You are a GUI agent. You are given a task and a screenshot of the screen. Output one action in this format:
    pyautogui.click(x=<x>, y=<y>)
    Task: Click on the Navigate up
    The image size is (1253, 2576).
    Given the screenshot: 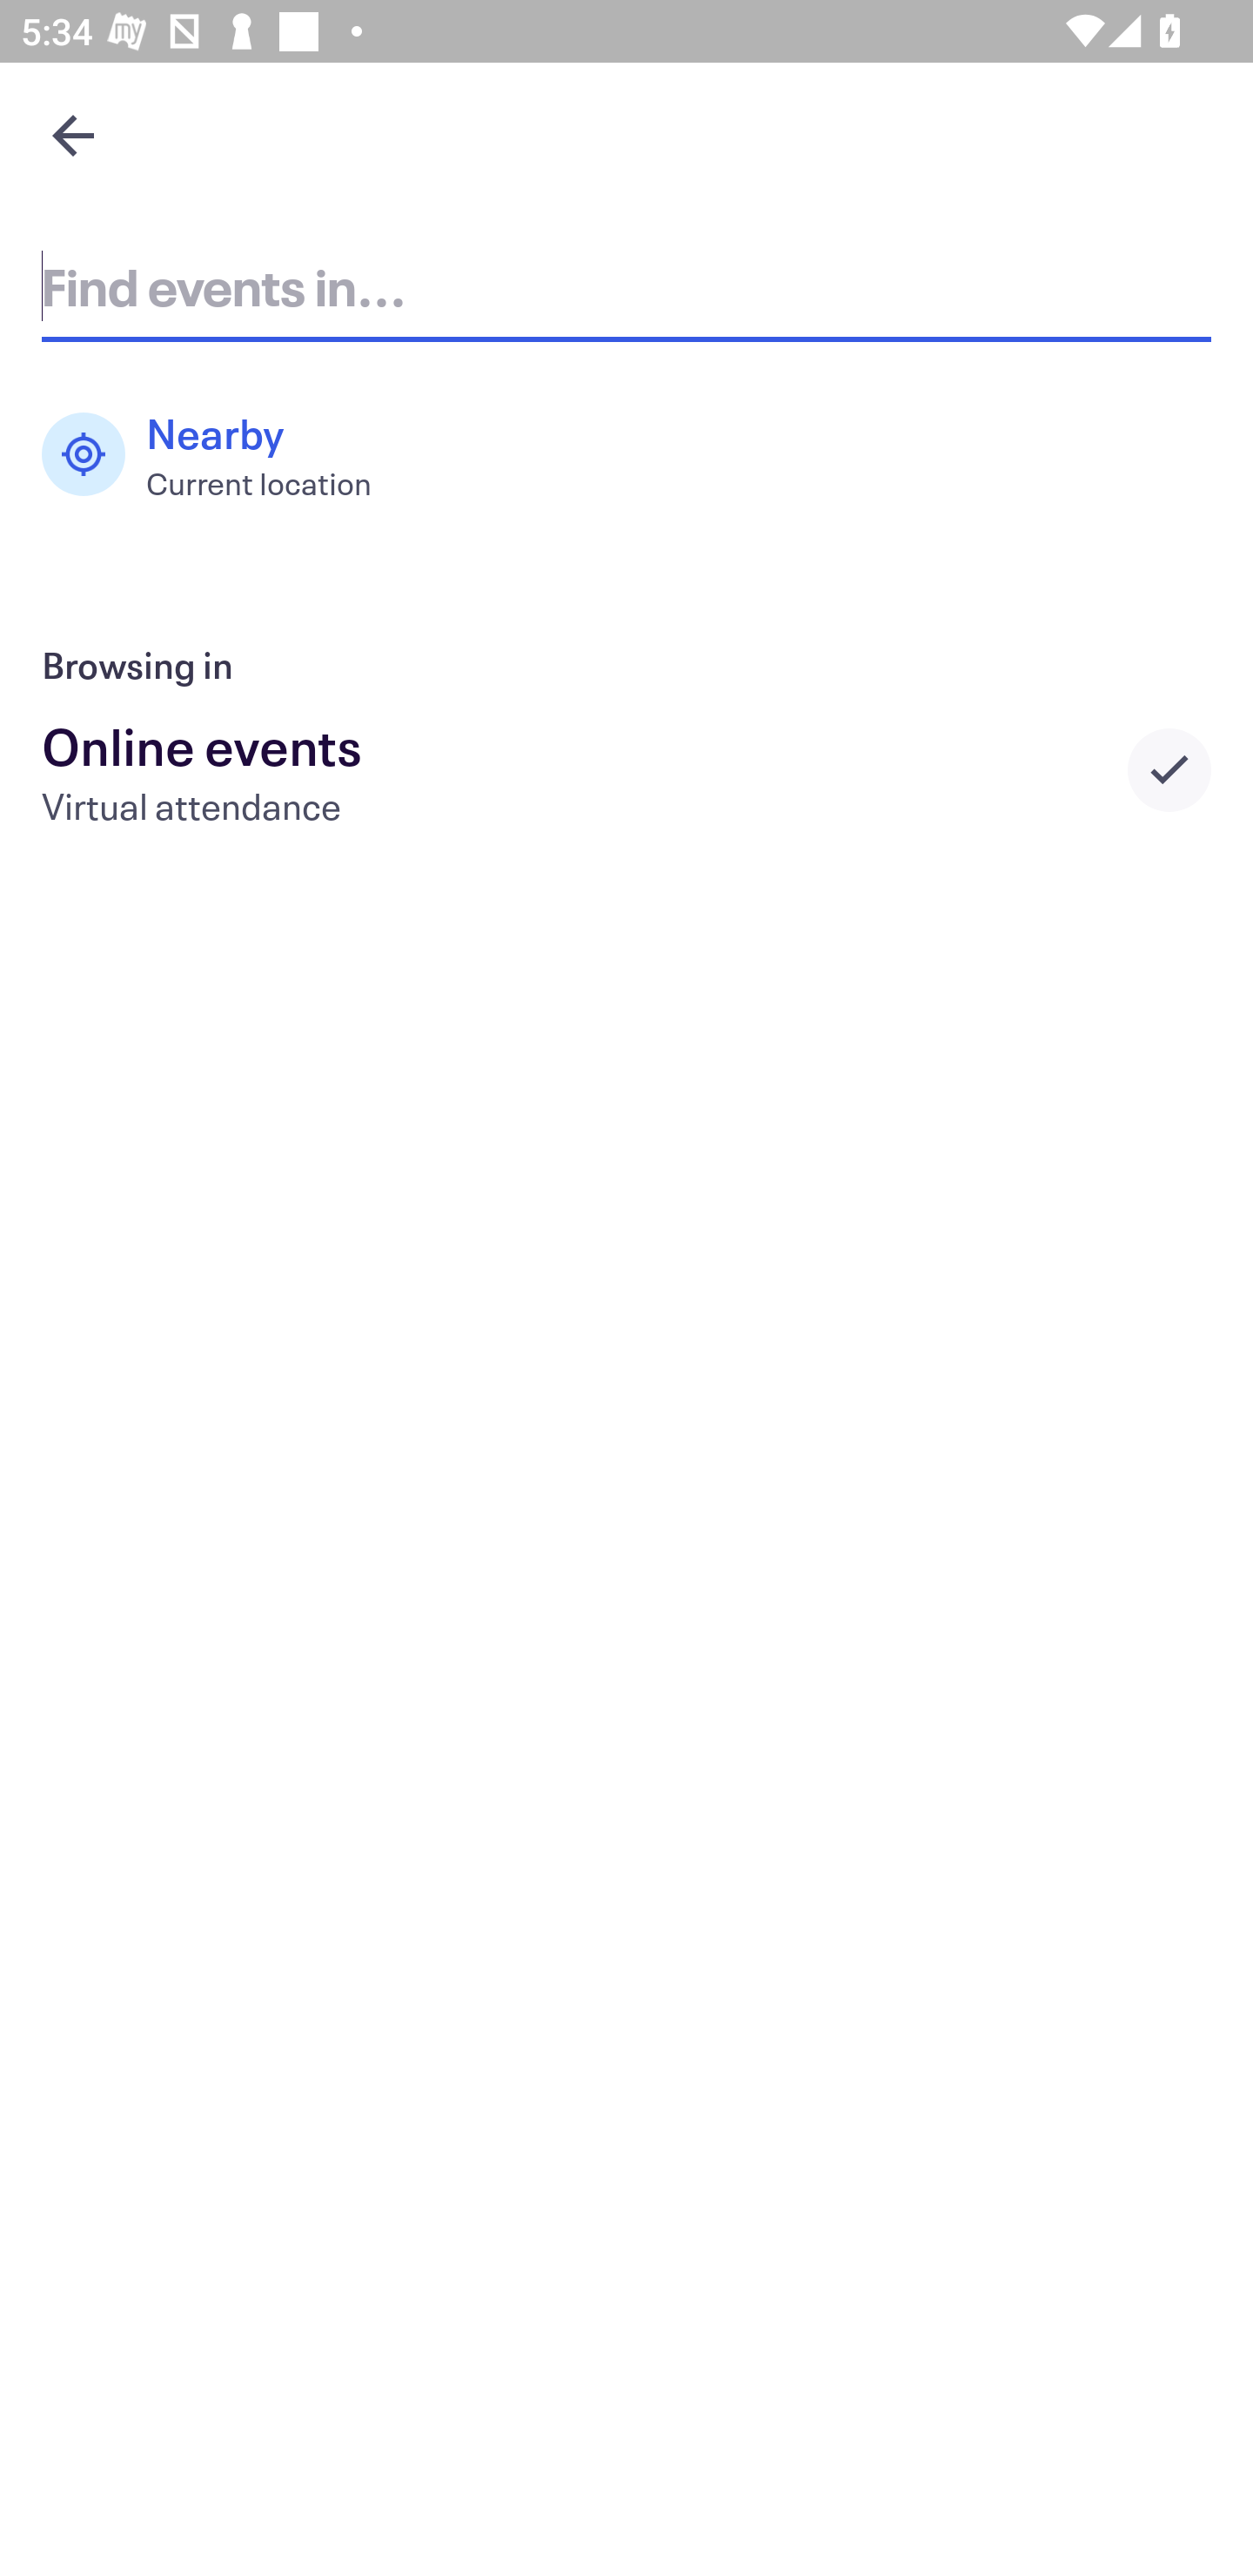 What is the action you would take?
    pyautogui.click(x=73, y=135)
    